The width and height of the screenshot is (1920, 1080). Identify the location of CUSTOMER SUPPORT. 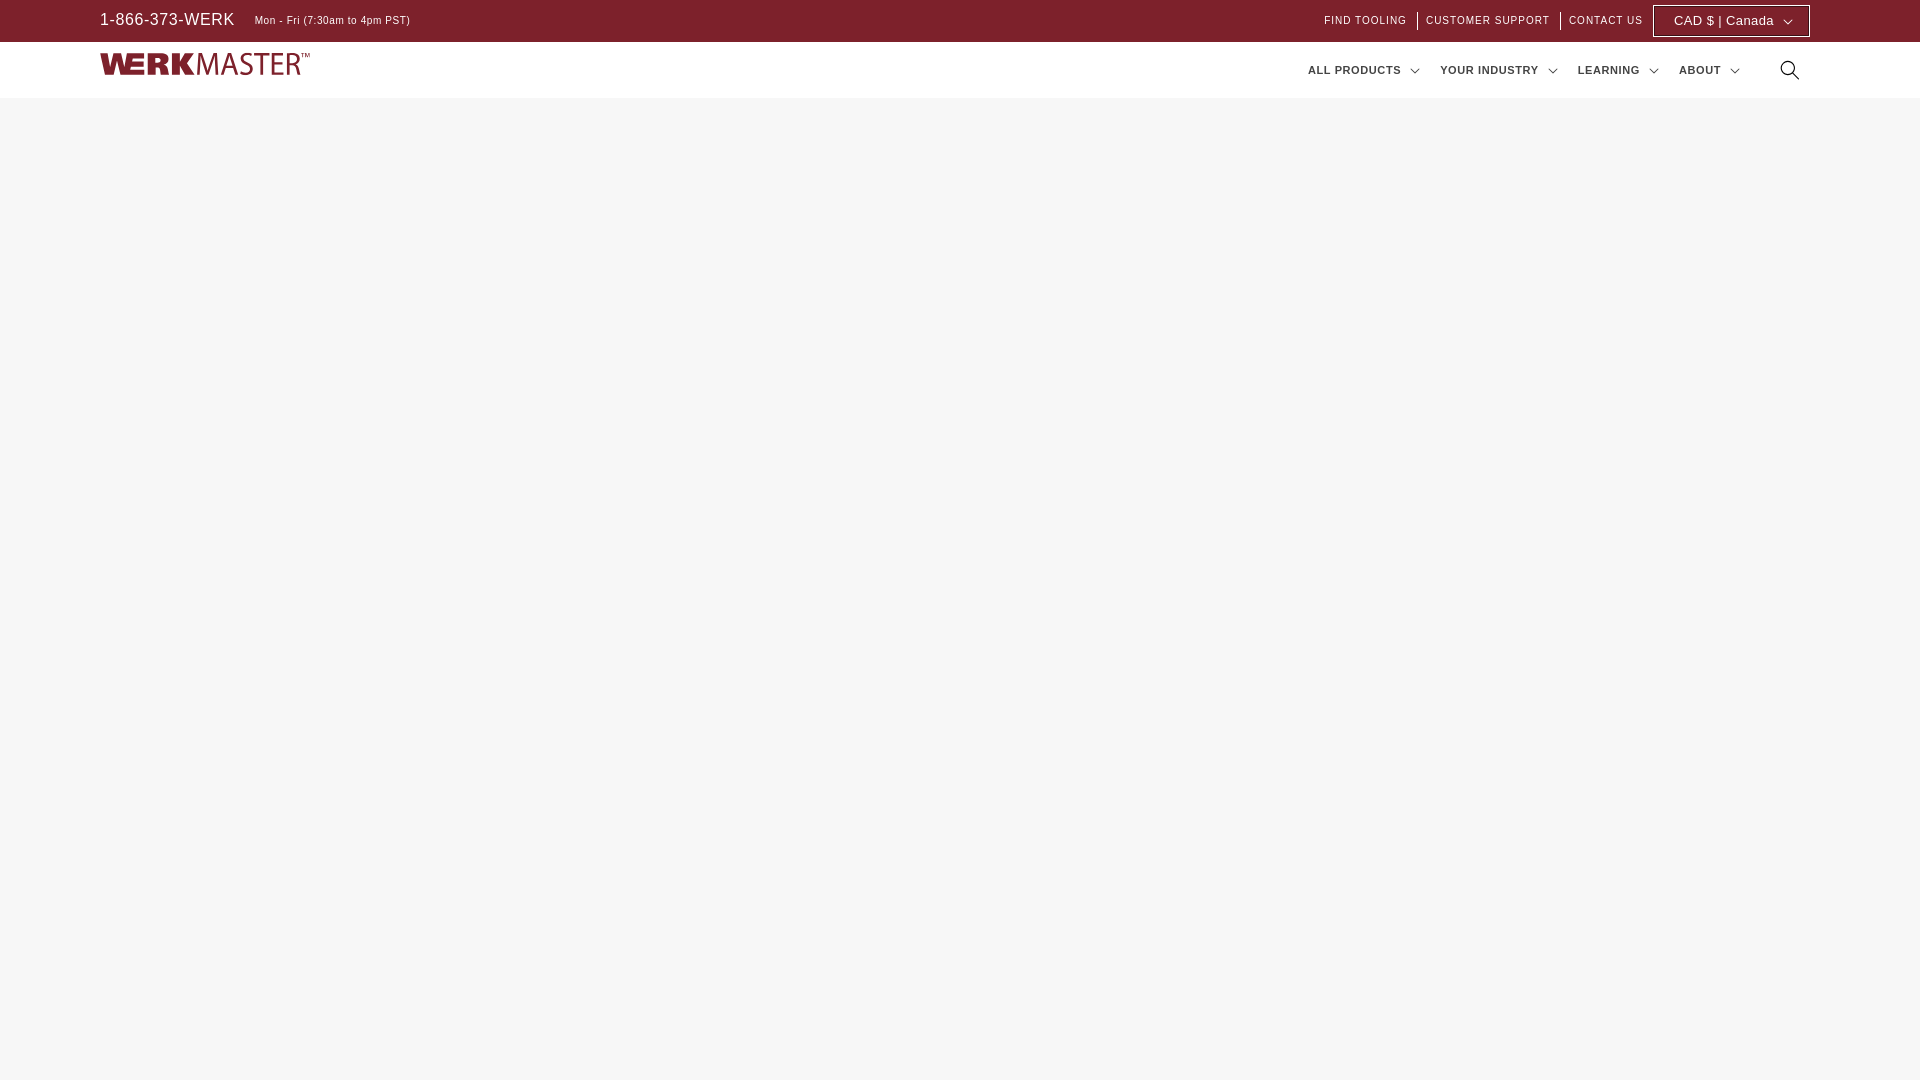
(1489, 20).